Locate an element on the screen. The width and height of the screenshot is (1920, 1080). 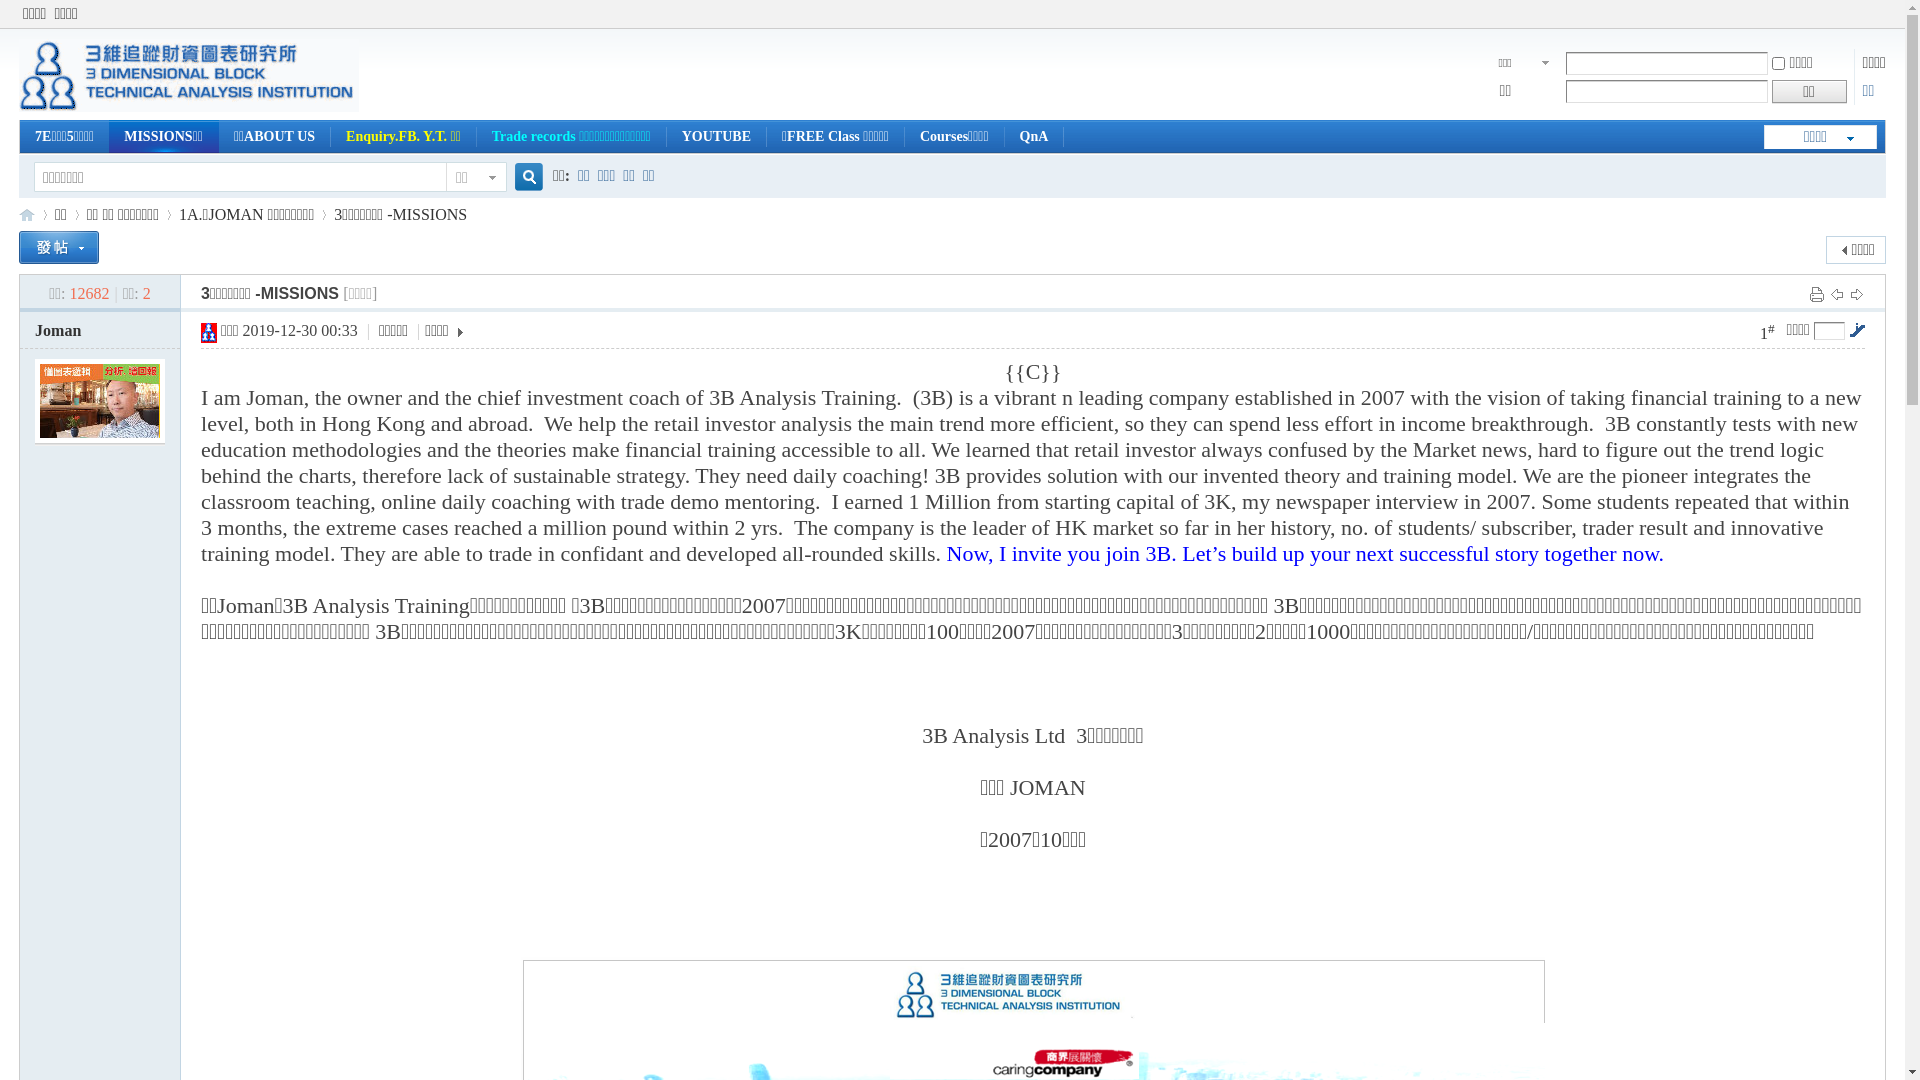
YOUTUBE is located at coordinates (716, 136).